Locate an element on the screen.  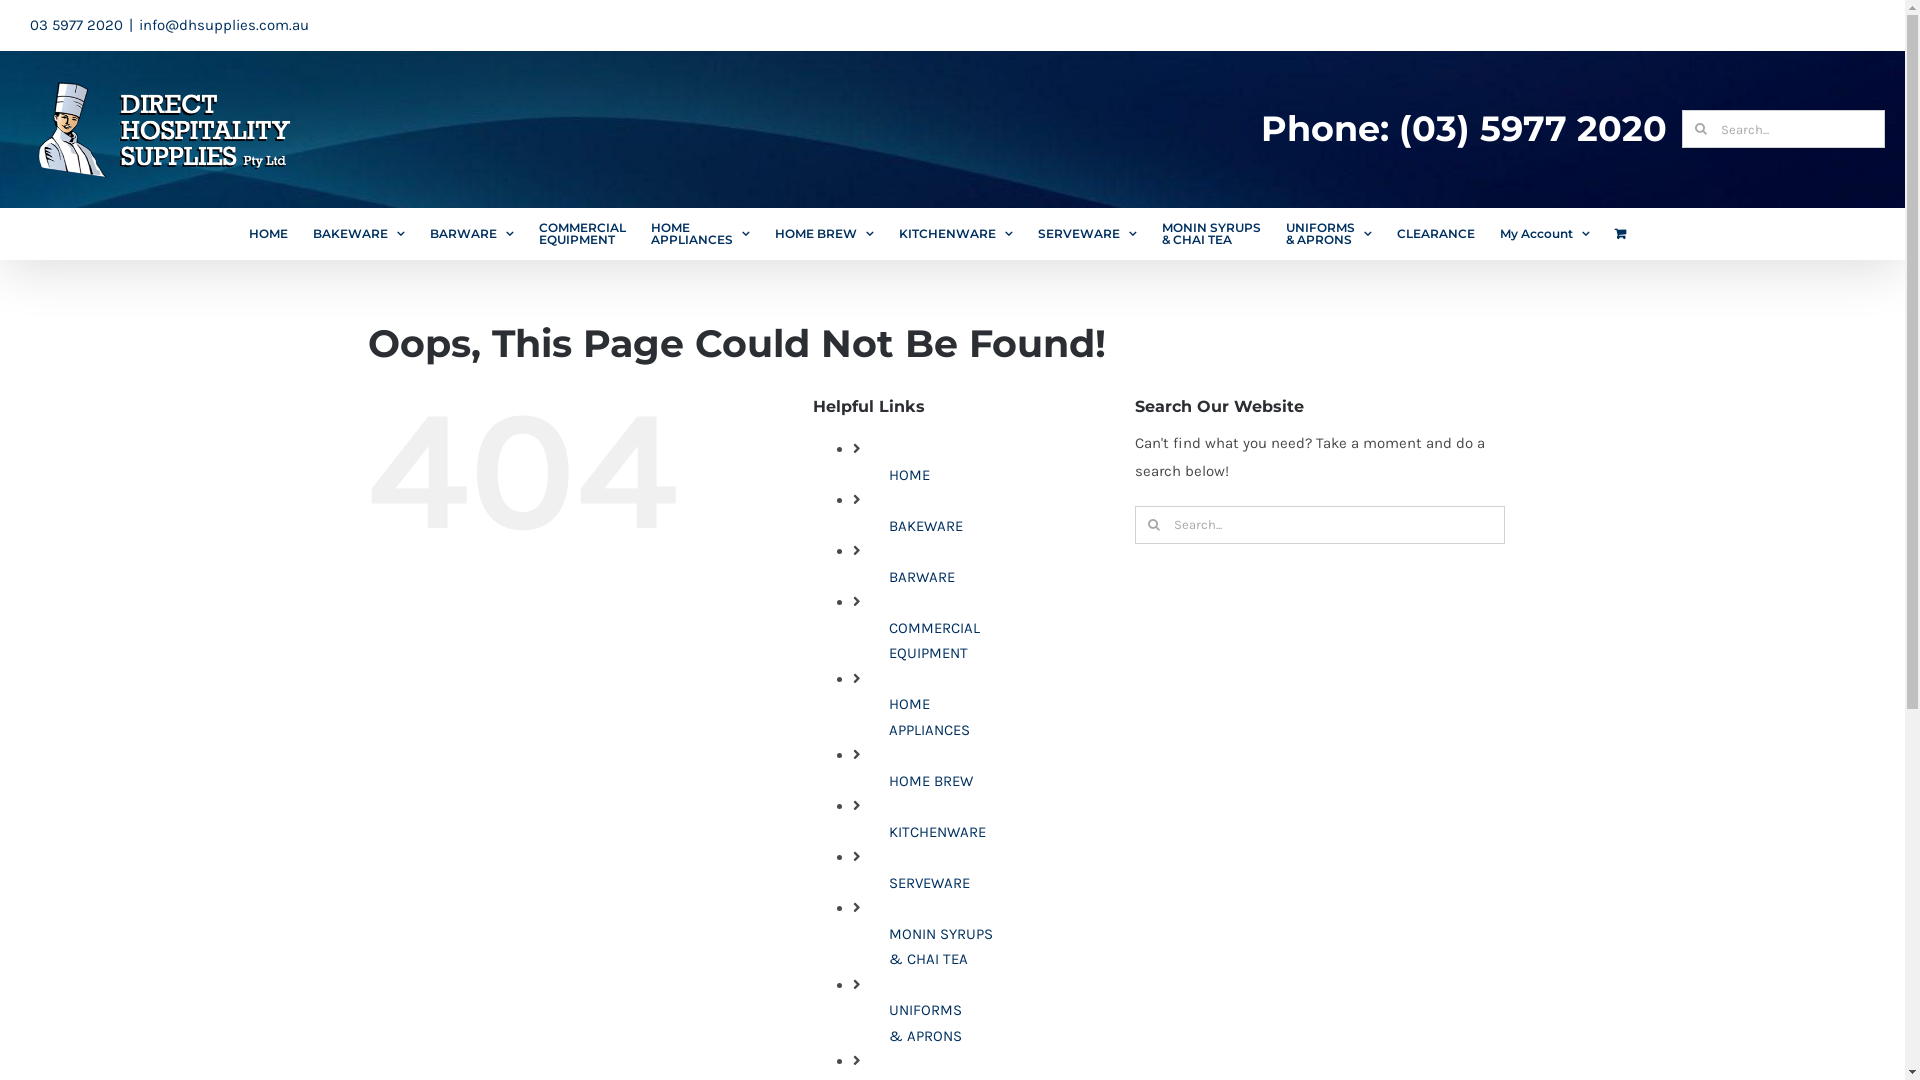
03 5977 2020 is located at coordinates (76, 25).